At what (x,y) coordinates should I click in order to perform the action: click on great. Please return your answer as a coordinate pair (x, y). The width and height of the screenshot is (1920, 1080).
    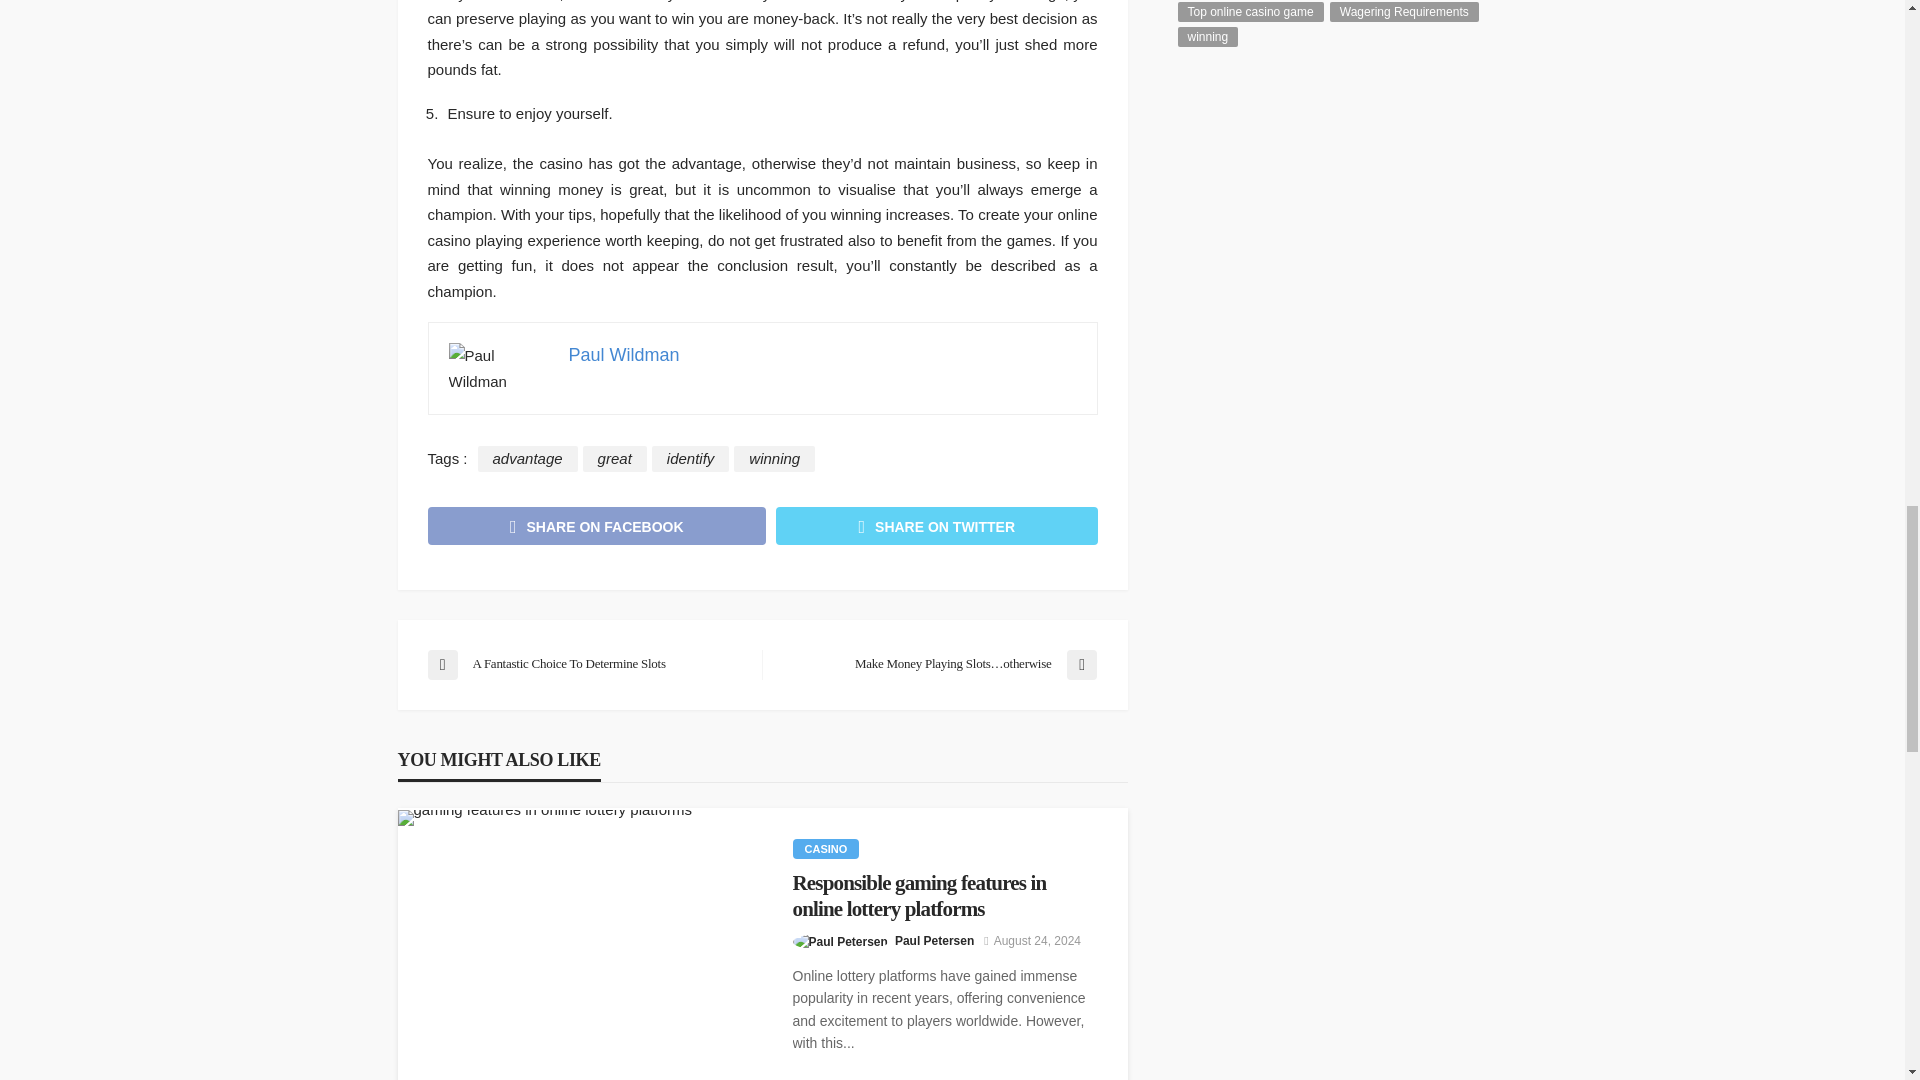
    Looking at the image, I should click on (615, 458).